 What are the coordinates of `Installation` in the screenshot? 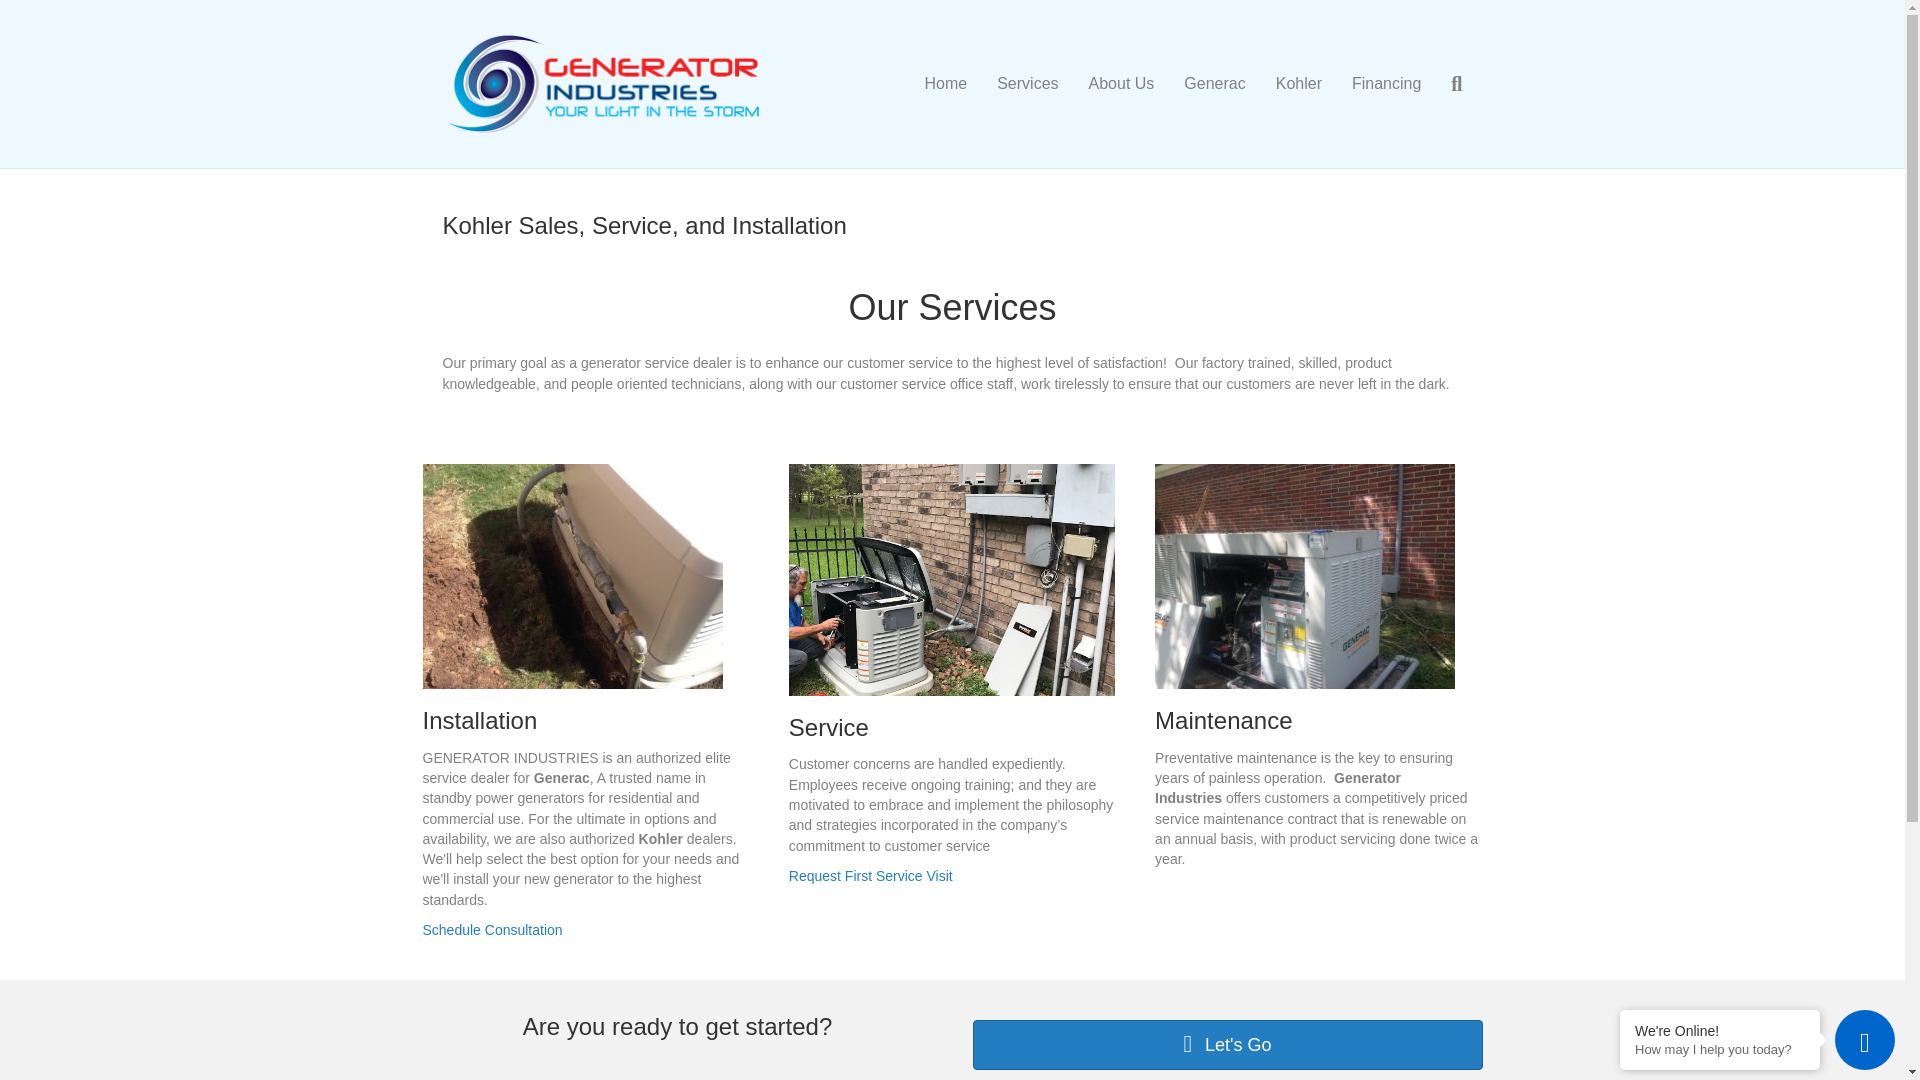 It's located at (480, 720).